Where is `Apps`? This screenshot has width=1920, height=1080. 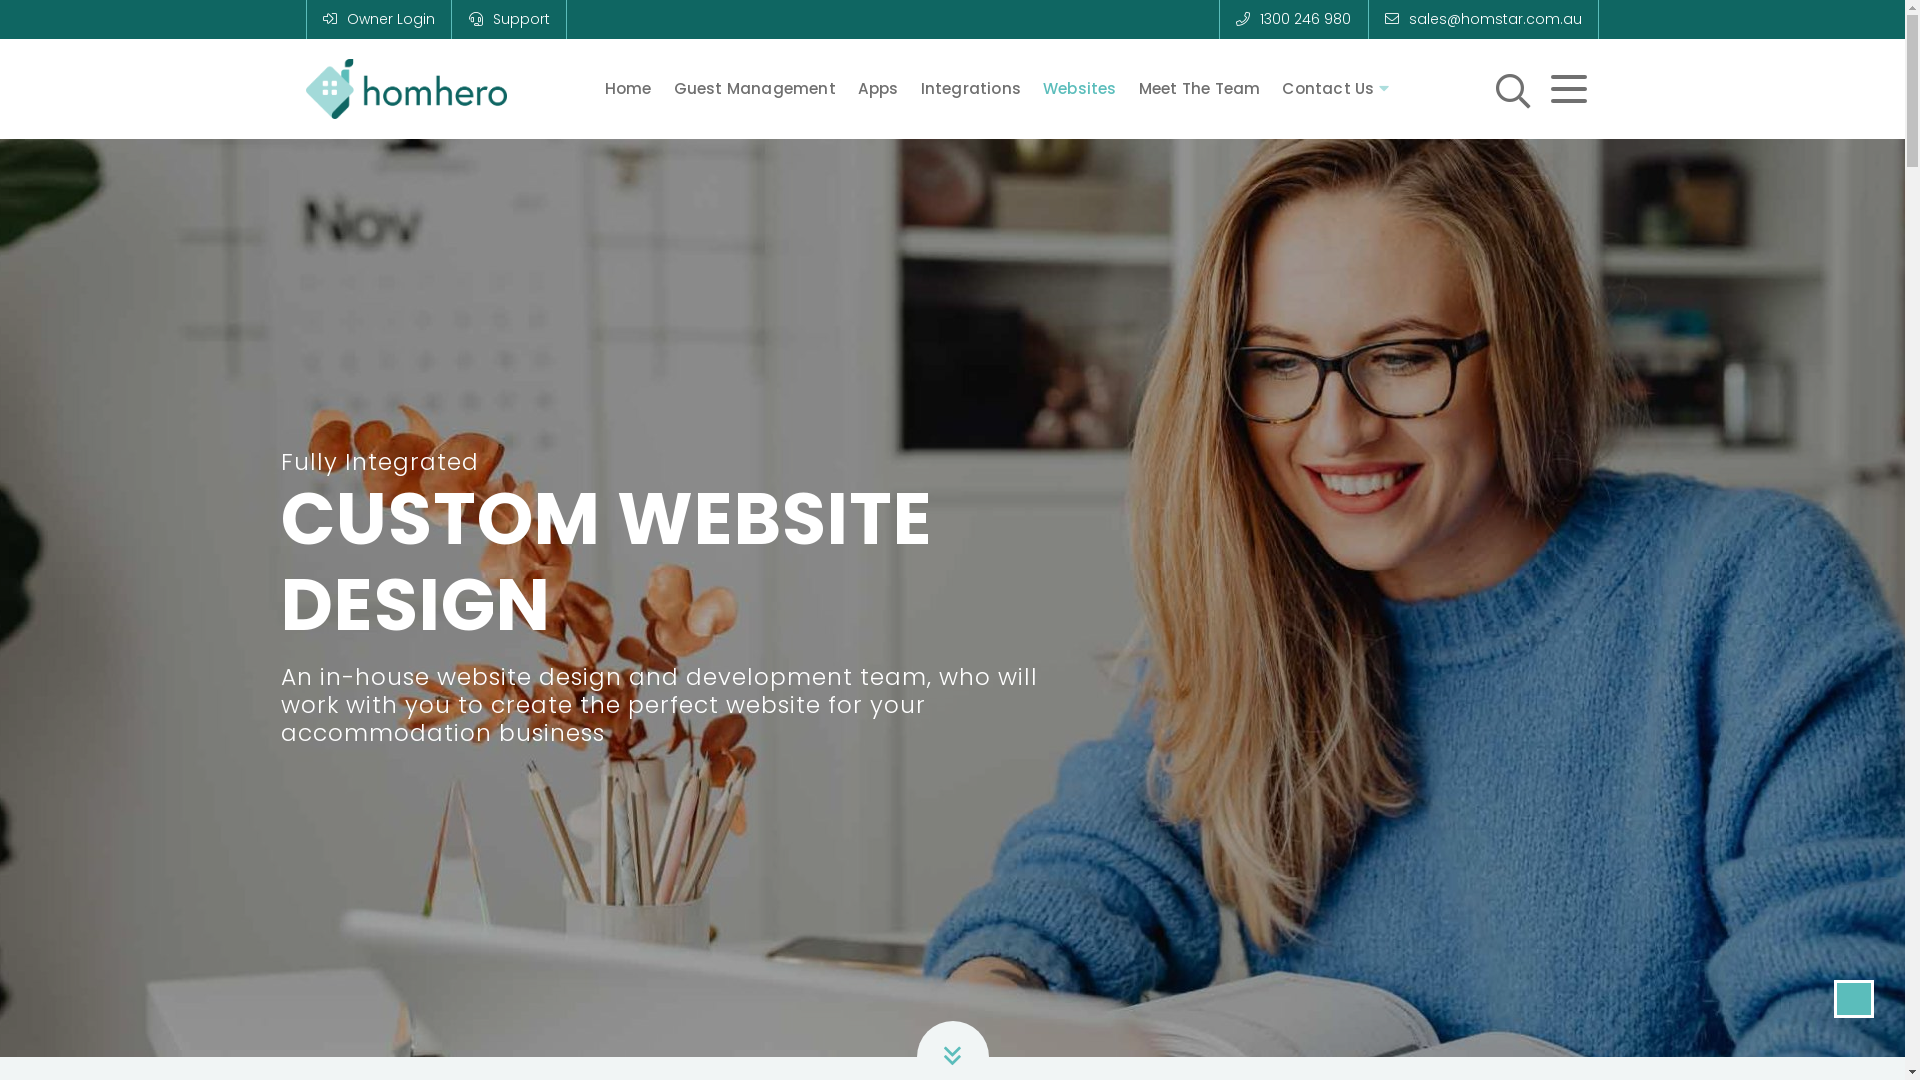 Apps is located at coordinates (878, 90).